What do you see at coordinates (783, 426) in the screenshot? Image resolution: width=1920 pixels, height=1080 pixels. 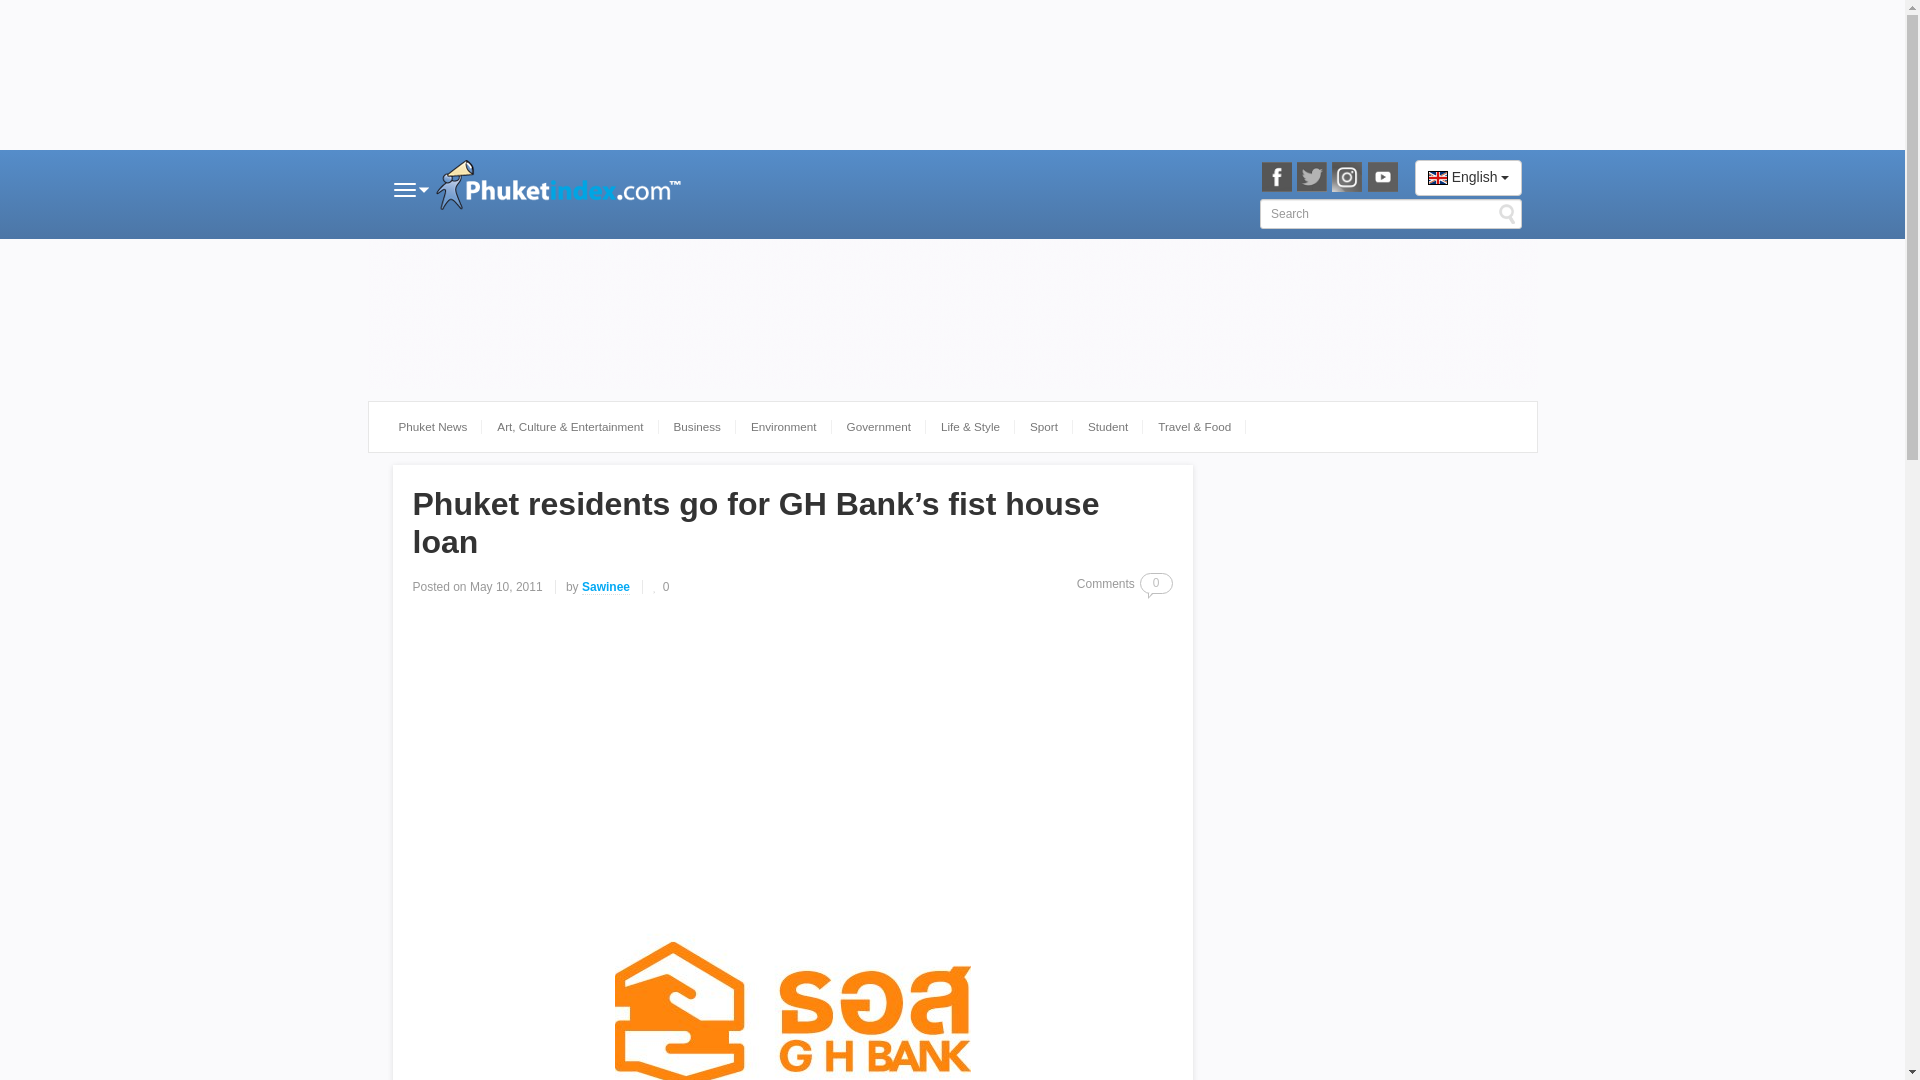 I see `Environment` at bounding box center [783, 426].